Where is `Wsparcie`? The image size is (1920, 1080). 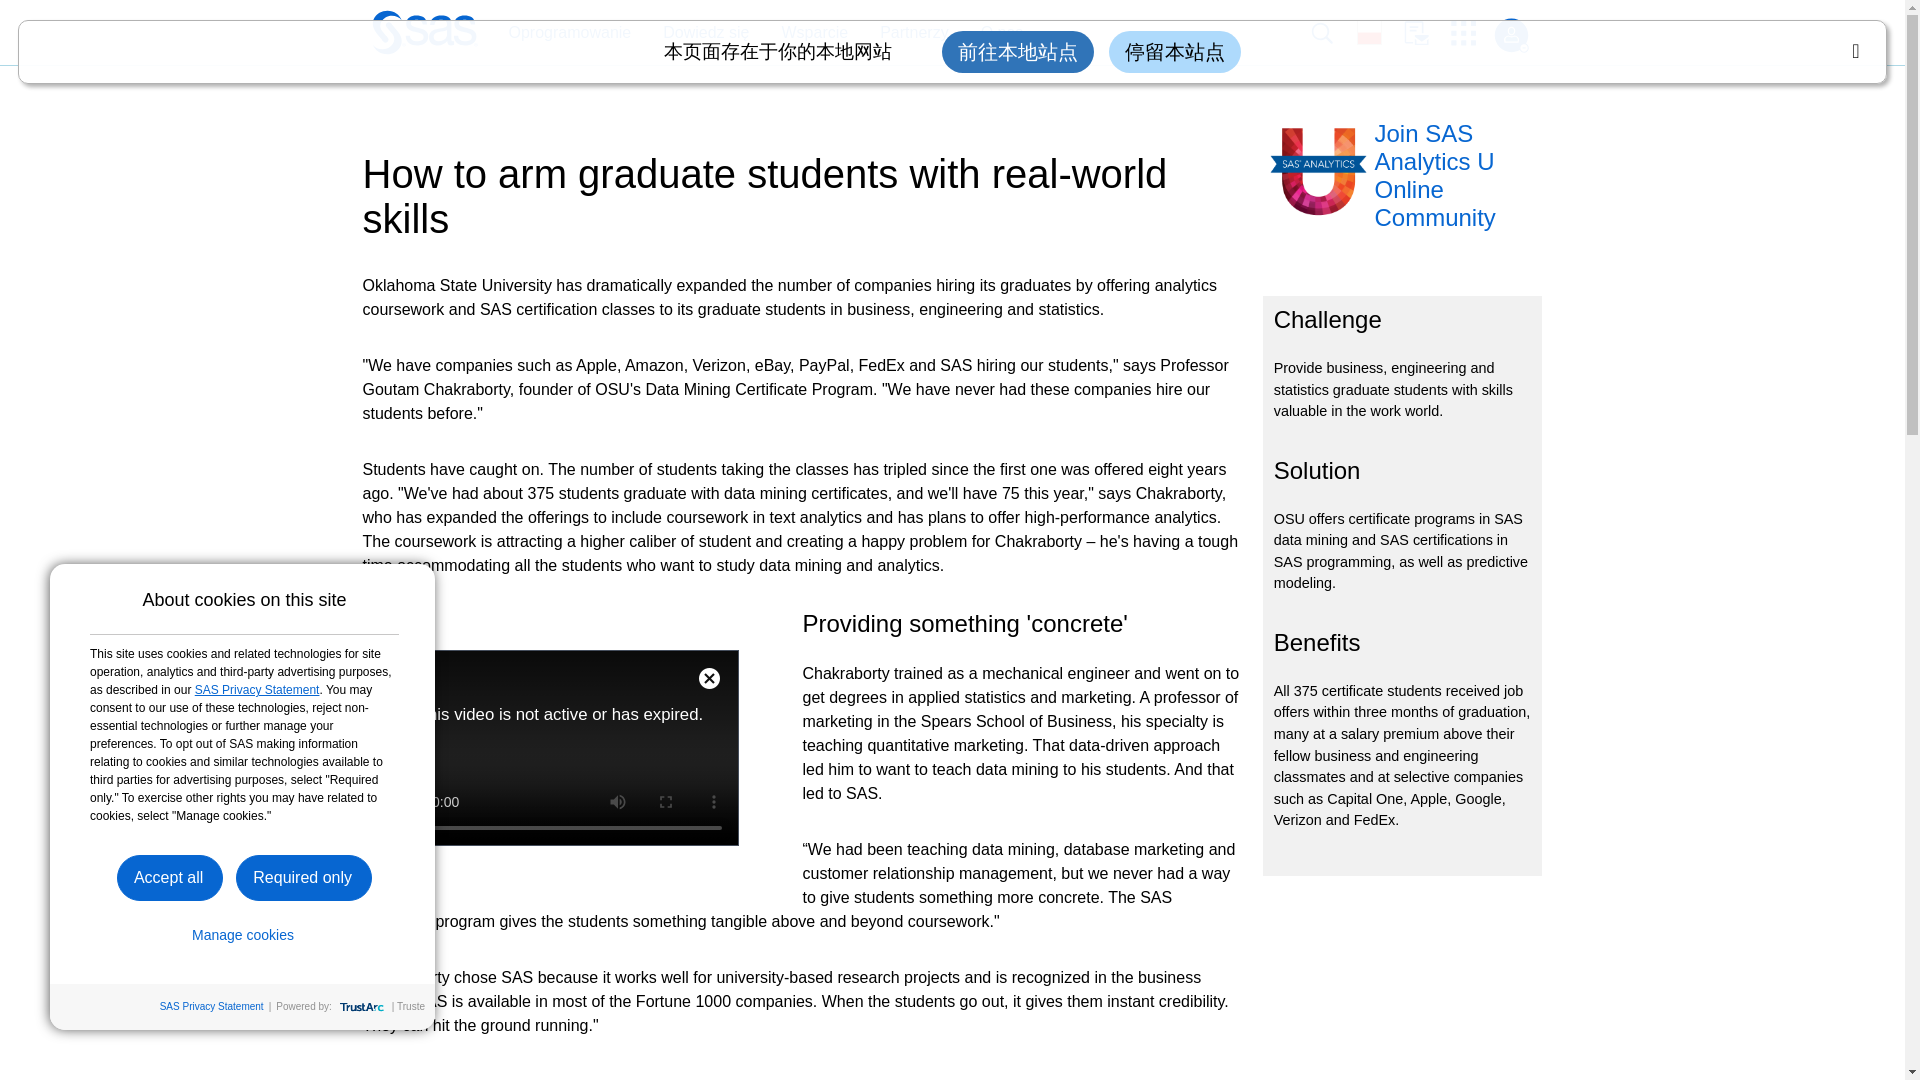 Wsparcie is located at coordinates (814, 33).